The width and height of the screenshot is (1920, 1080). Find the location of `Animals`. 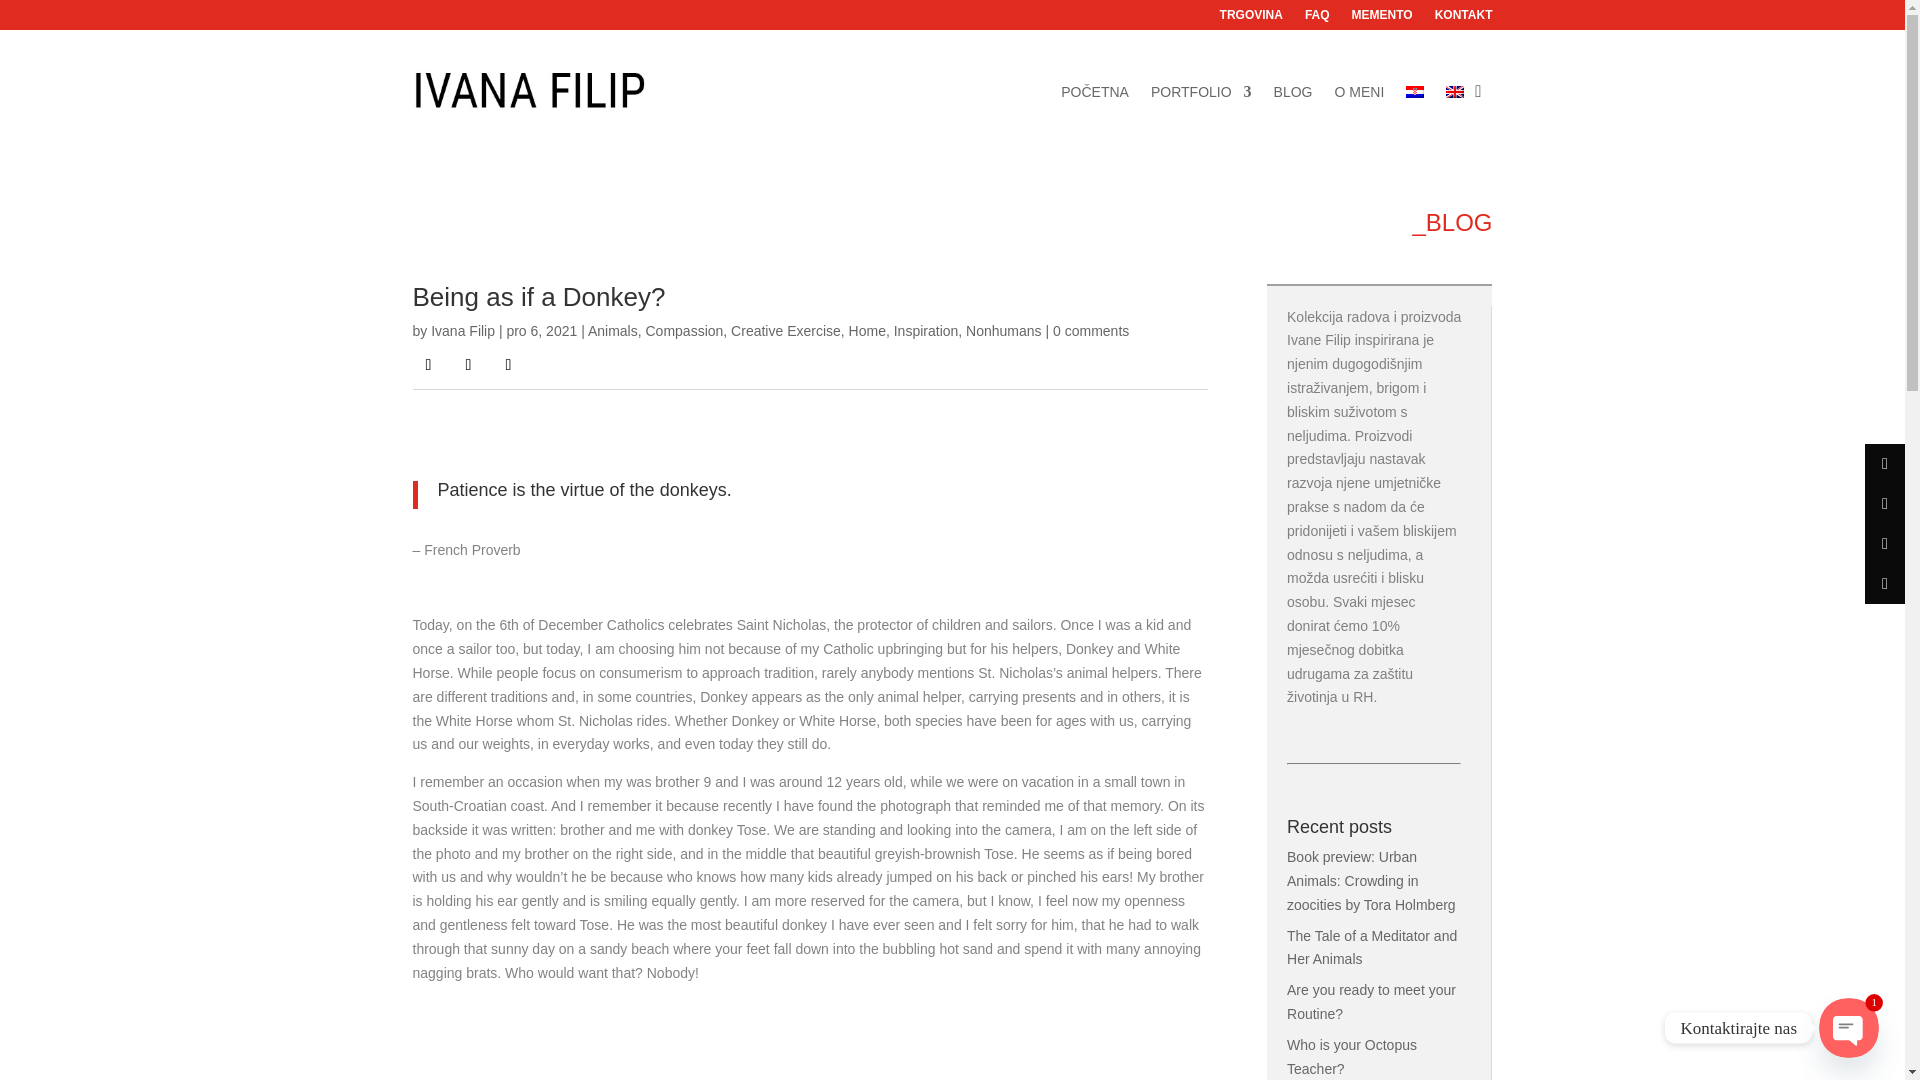

Animals is located at coordinates (612, 330).